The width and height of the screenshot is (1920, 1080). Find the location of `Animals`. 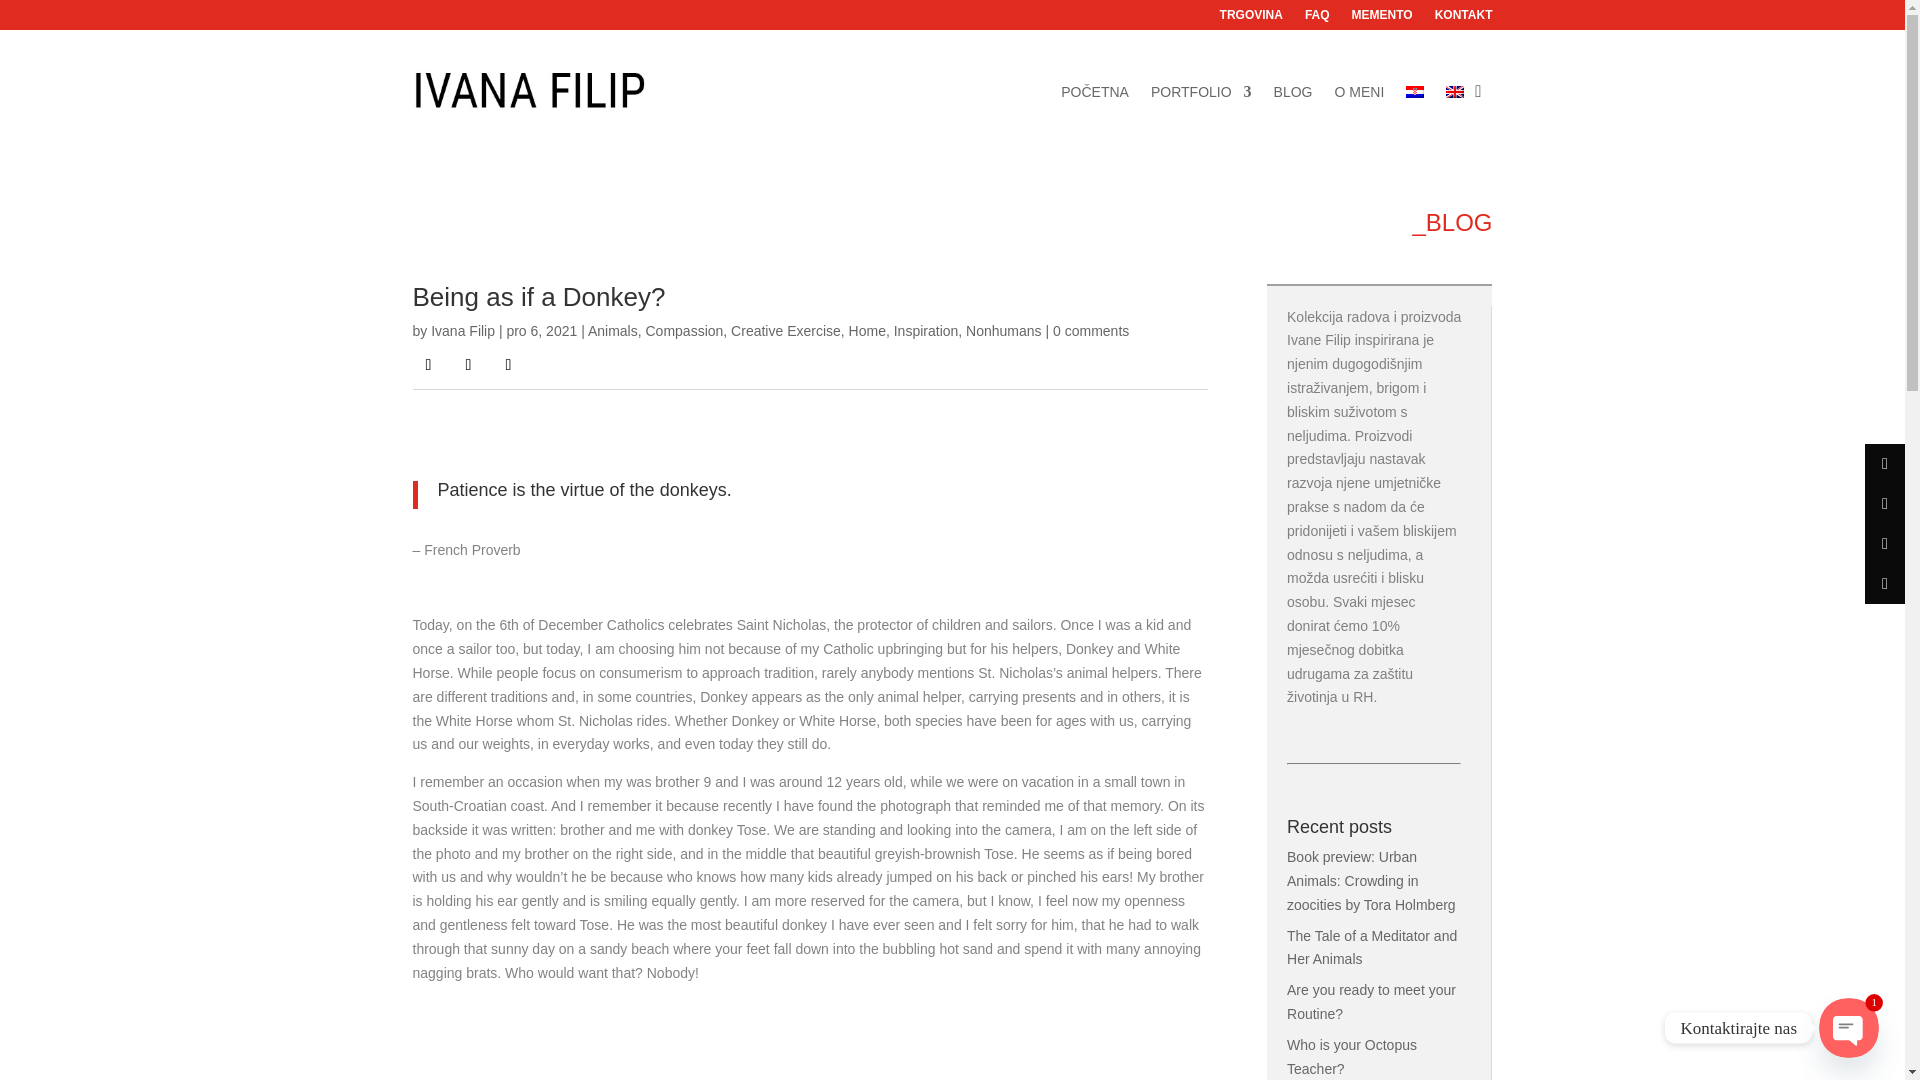

Animals is located at coordinates (612, 330).